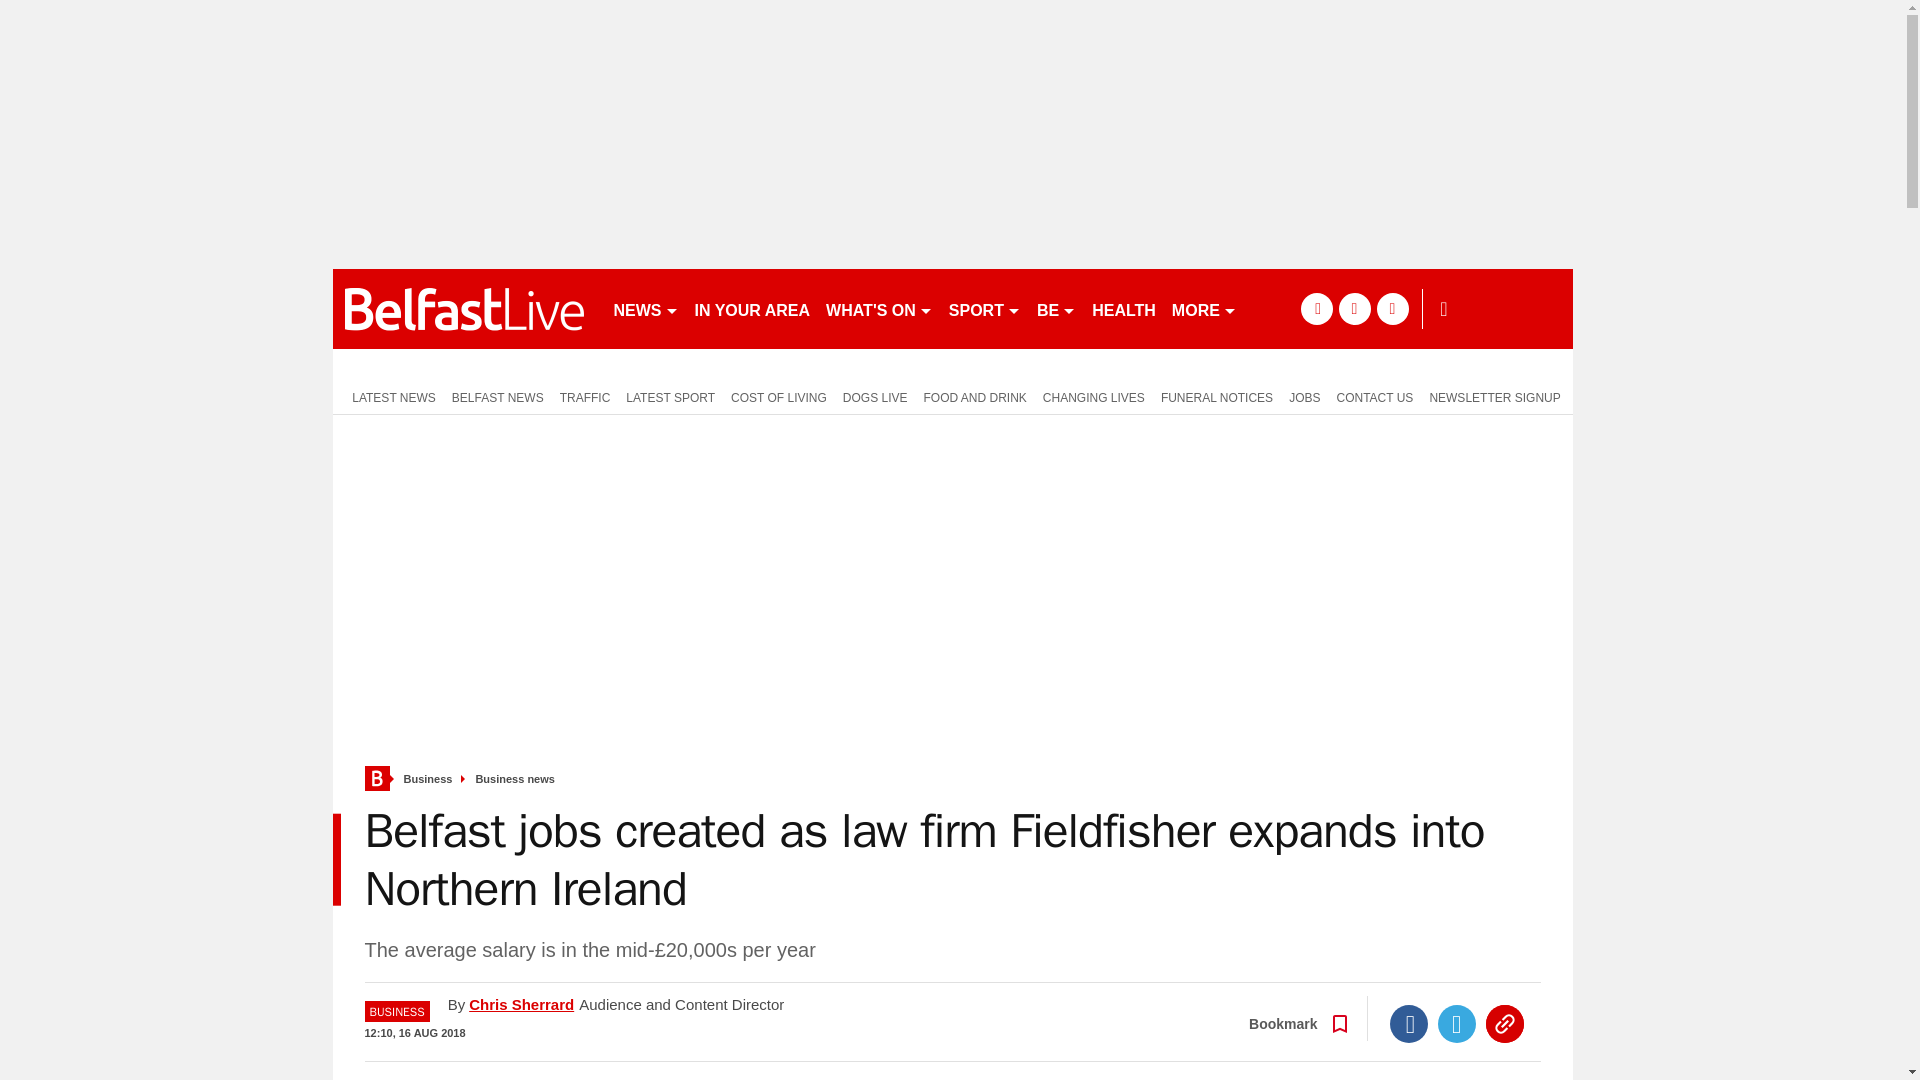  What do you see at coordinates (1316, 308) in the screenshot?
I see `facebook` at bounding box center [1316, 308].